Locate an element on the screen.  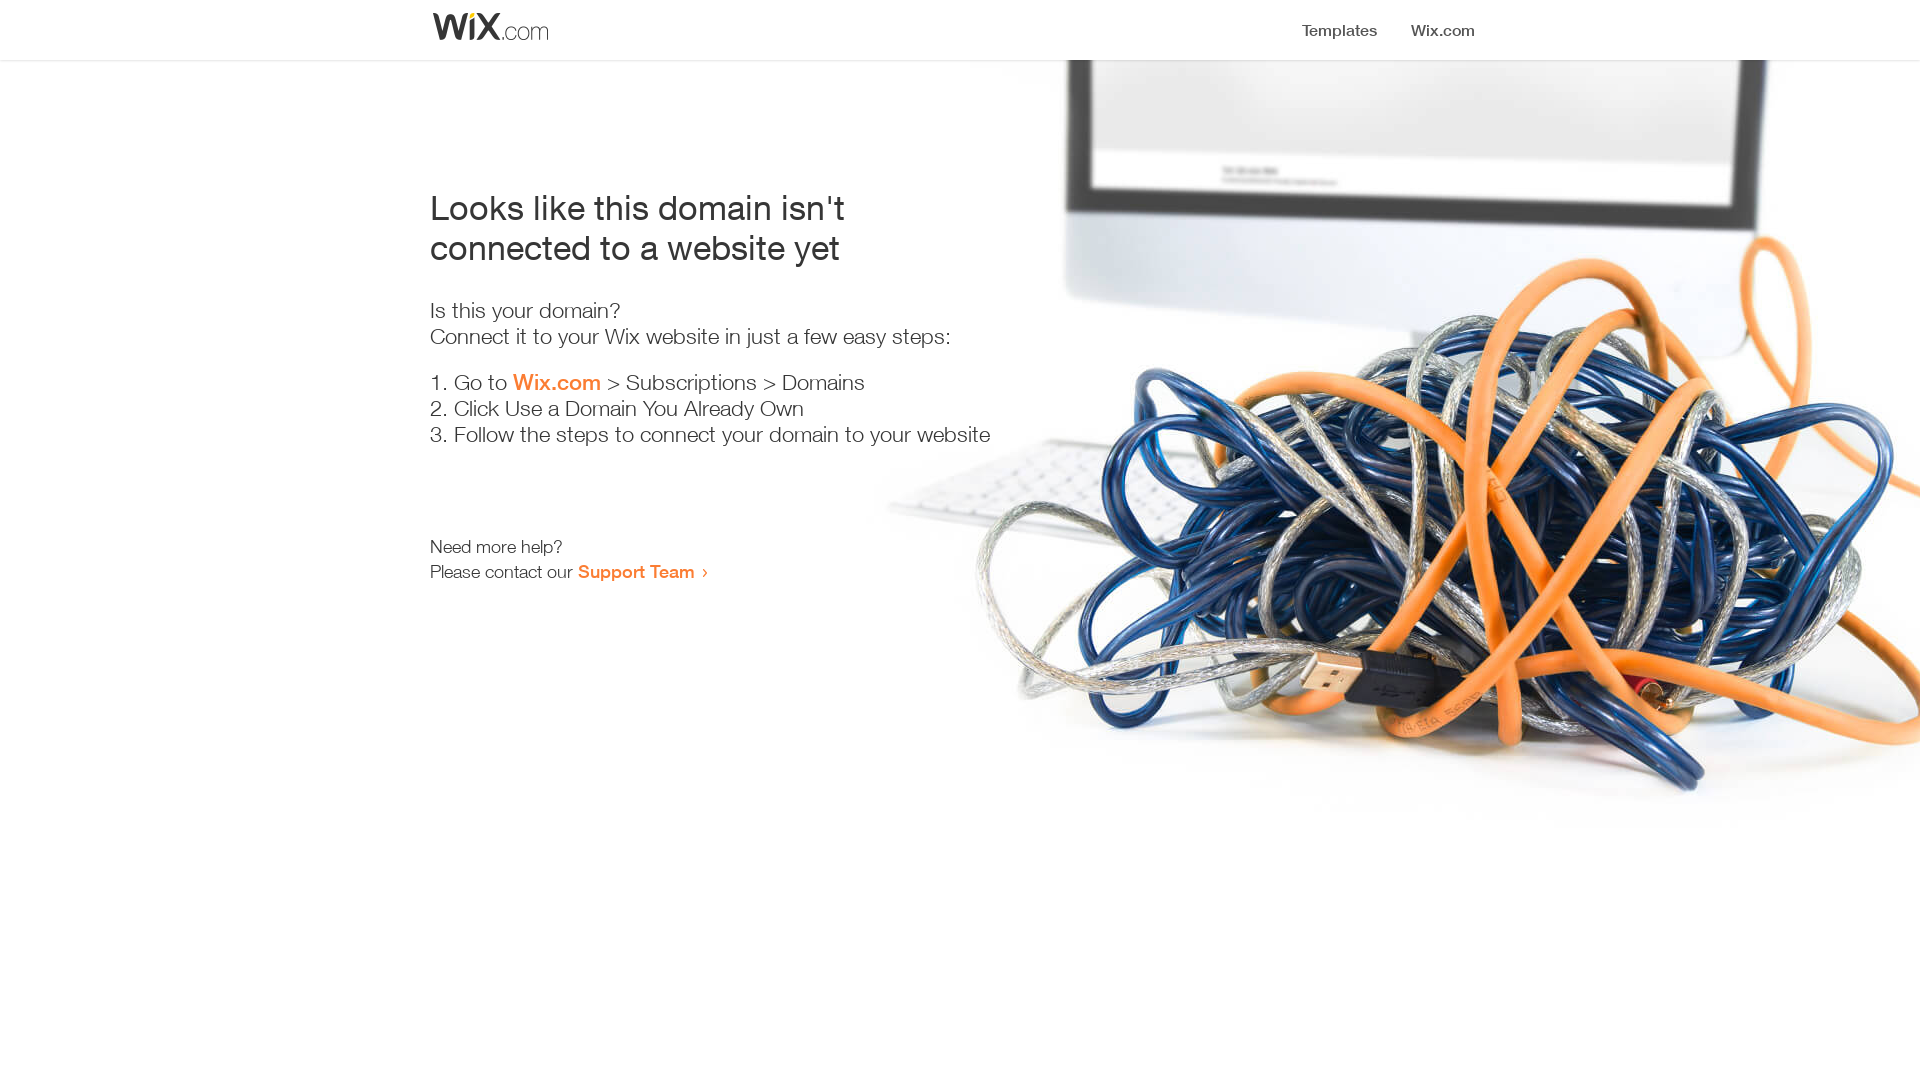
Support Team is located at coordinates (636, 571).